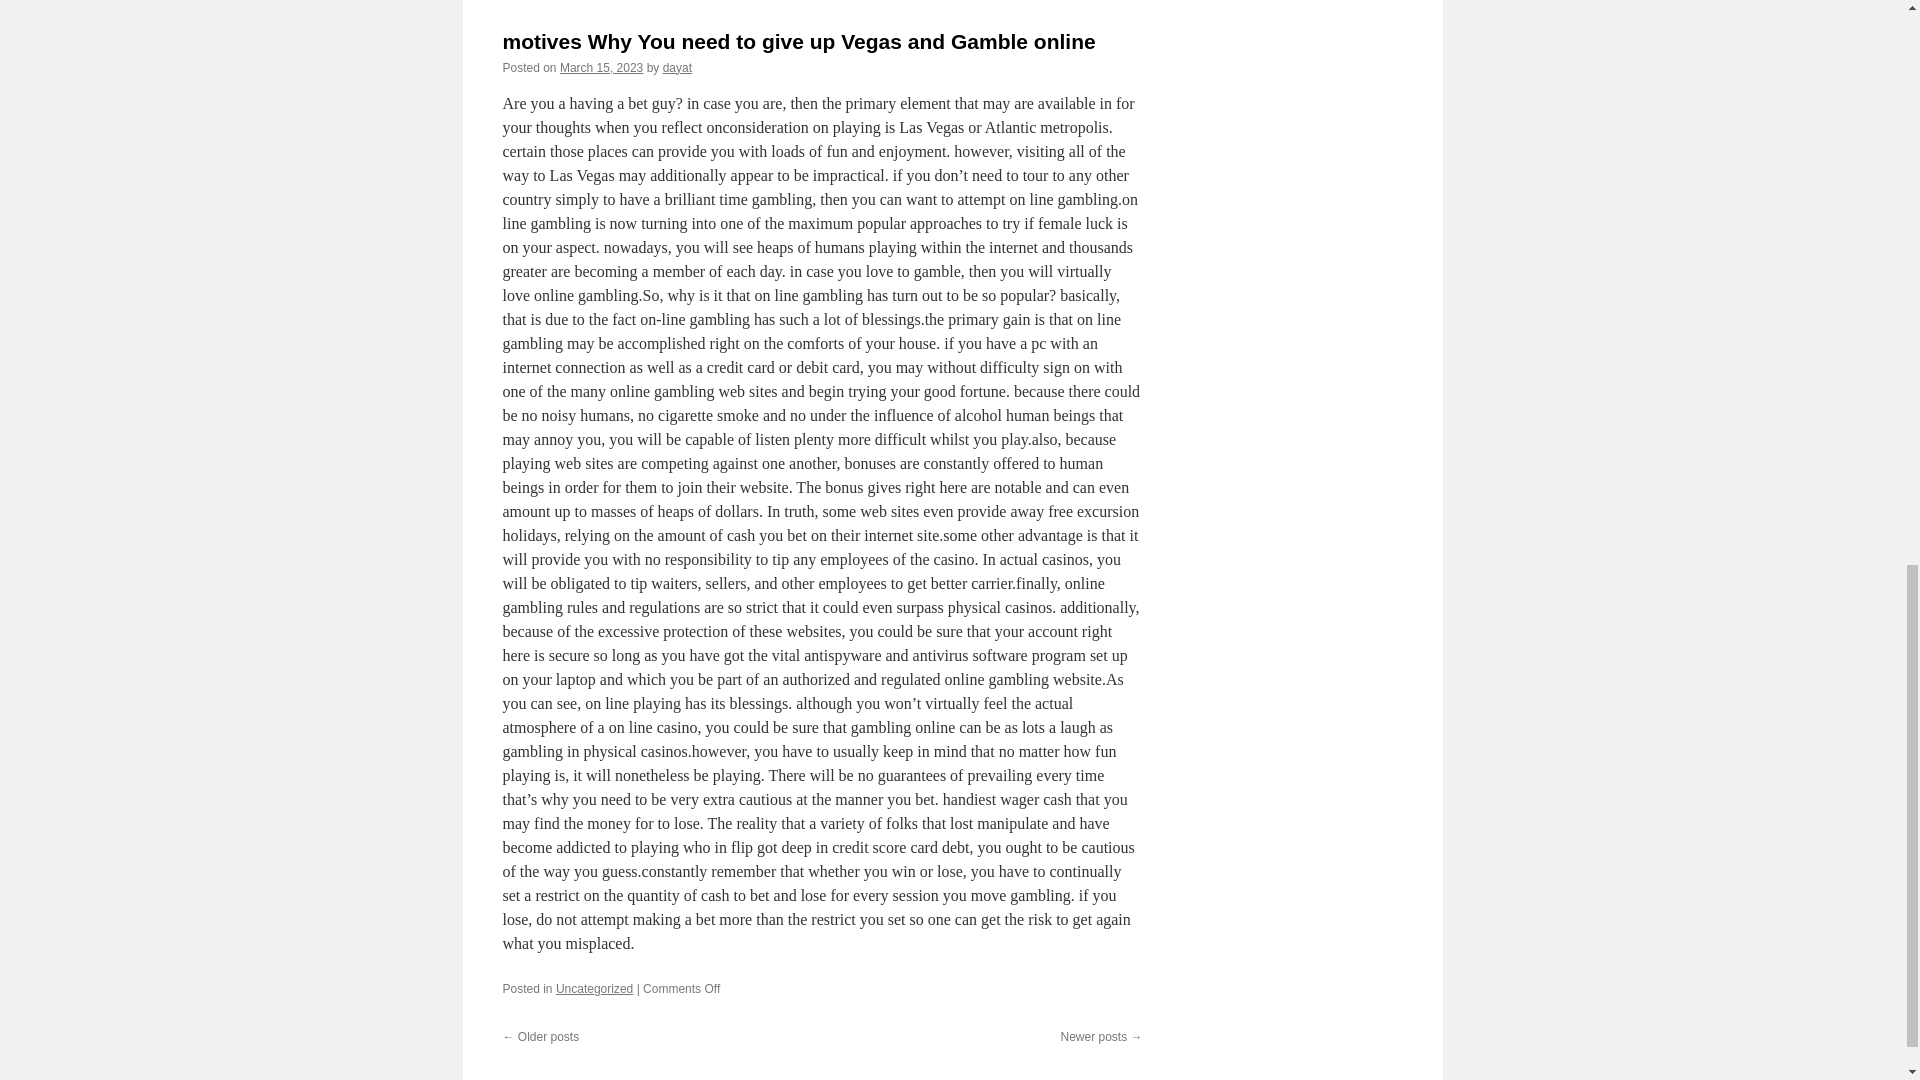 This screenshot has height=1080, width=1920. What do you see at coordinates (676, 67) in the screenshot?
I see `View all posts by dayat` at bounding box center [676, 67].